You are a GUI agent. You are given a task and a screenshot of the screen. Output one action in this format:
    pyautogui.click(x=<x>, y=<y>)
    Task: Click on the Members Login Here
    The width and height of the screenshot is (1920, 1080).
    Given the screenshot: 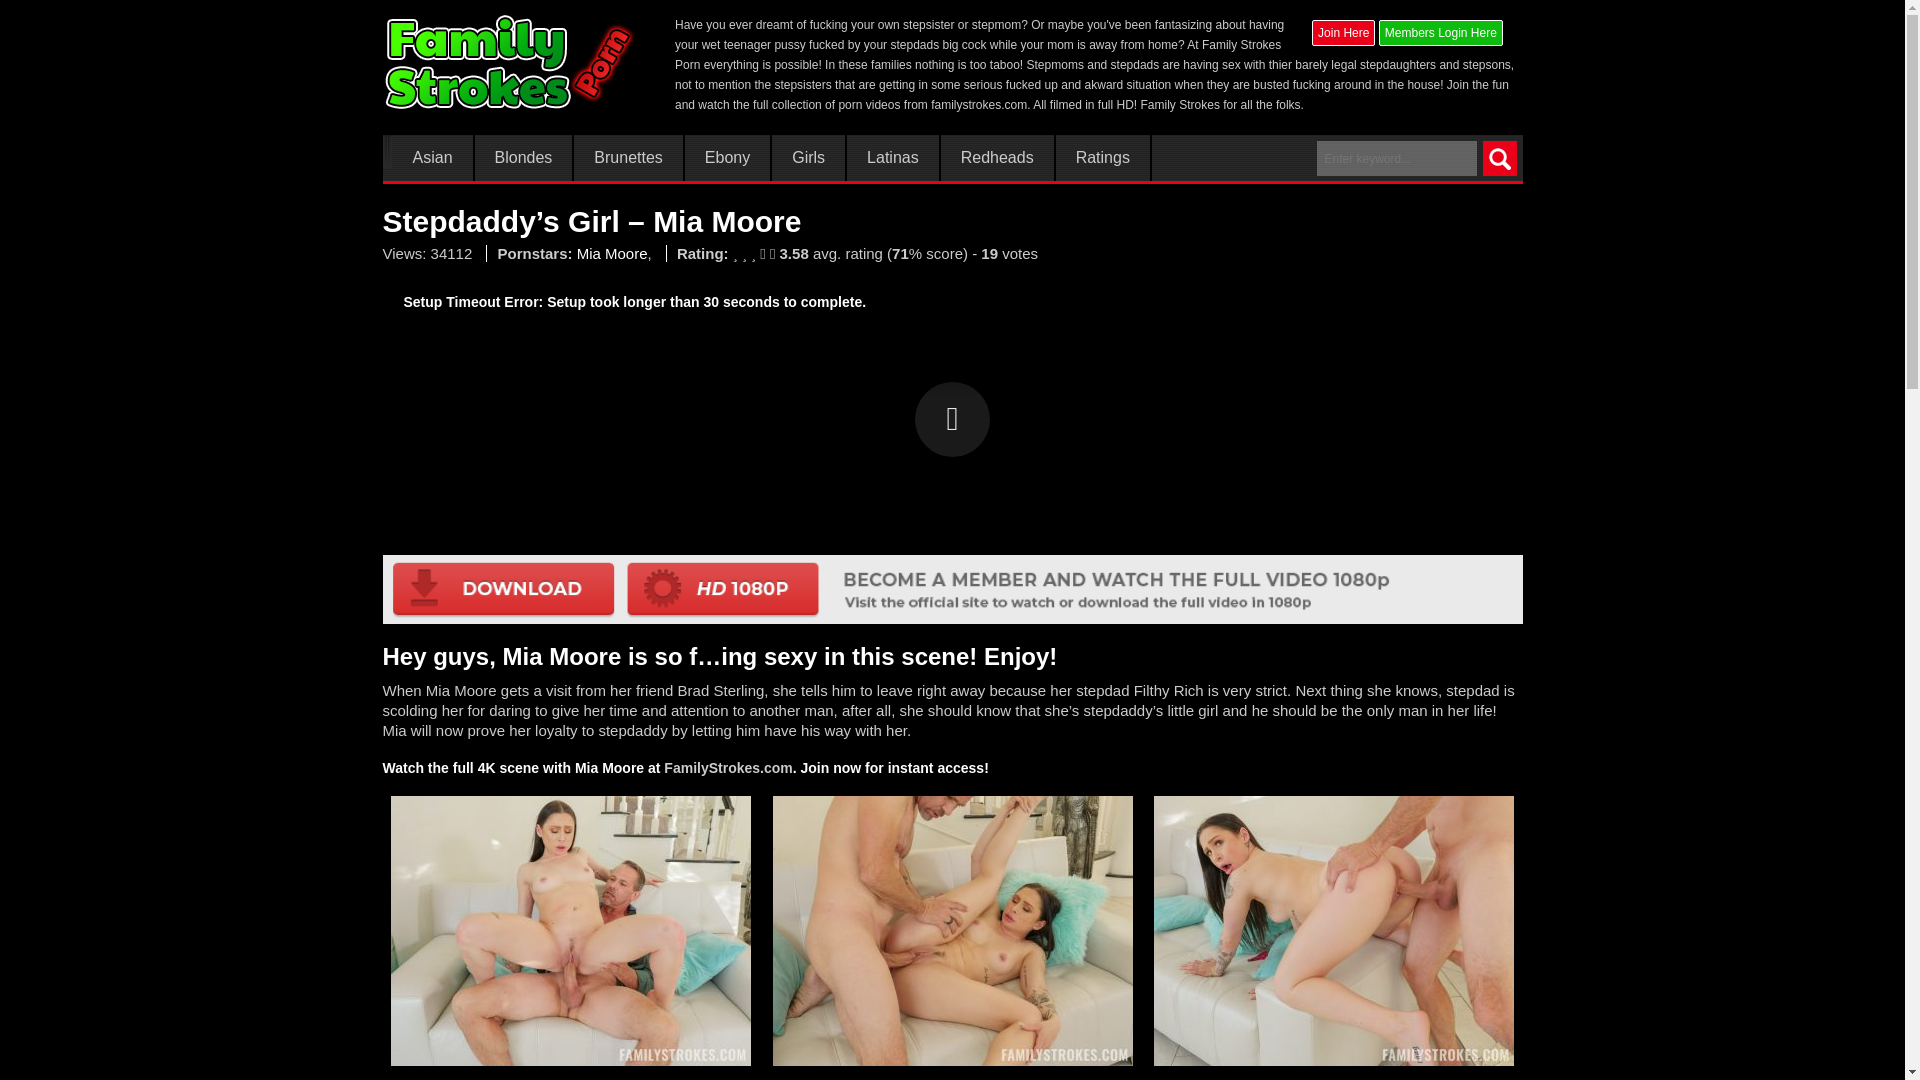 What is the action you would take?
    pyautogui.click(x=1440, y=33)
    